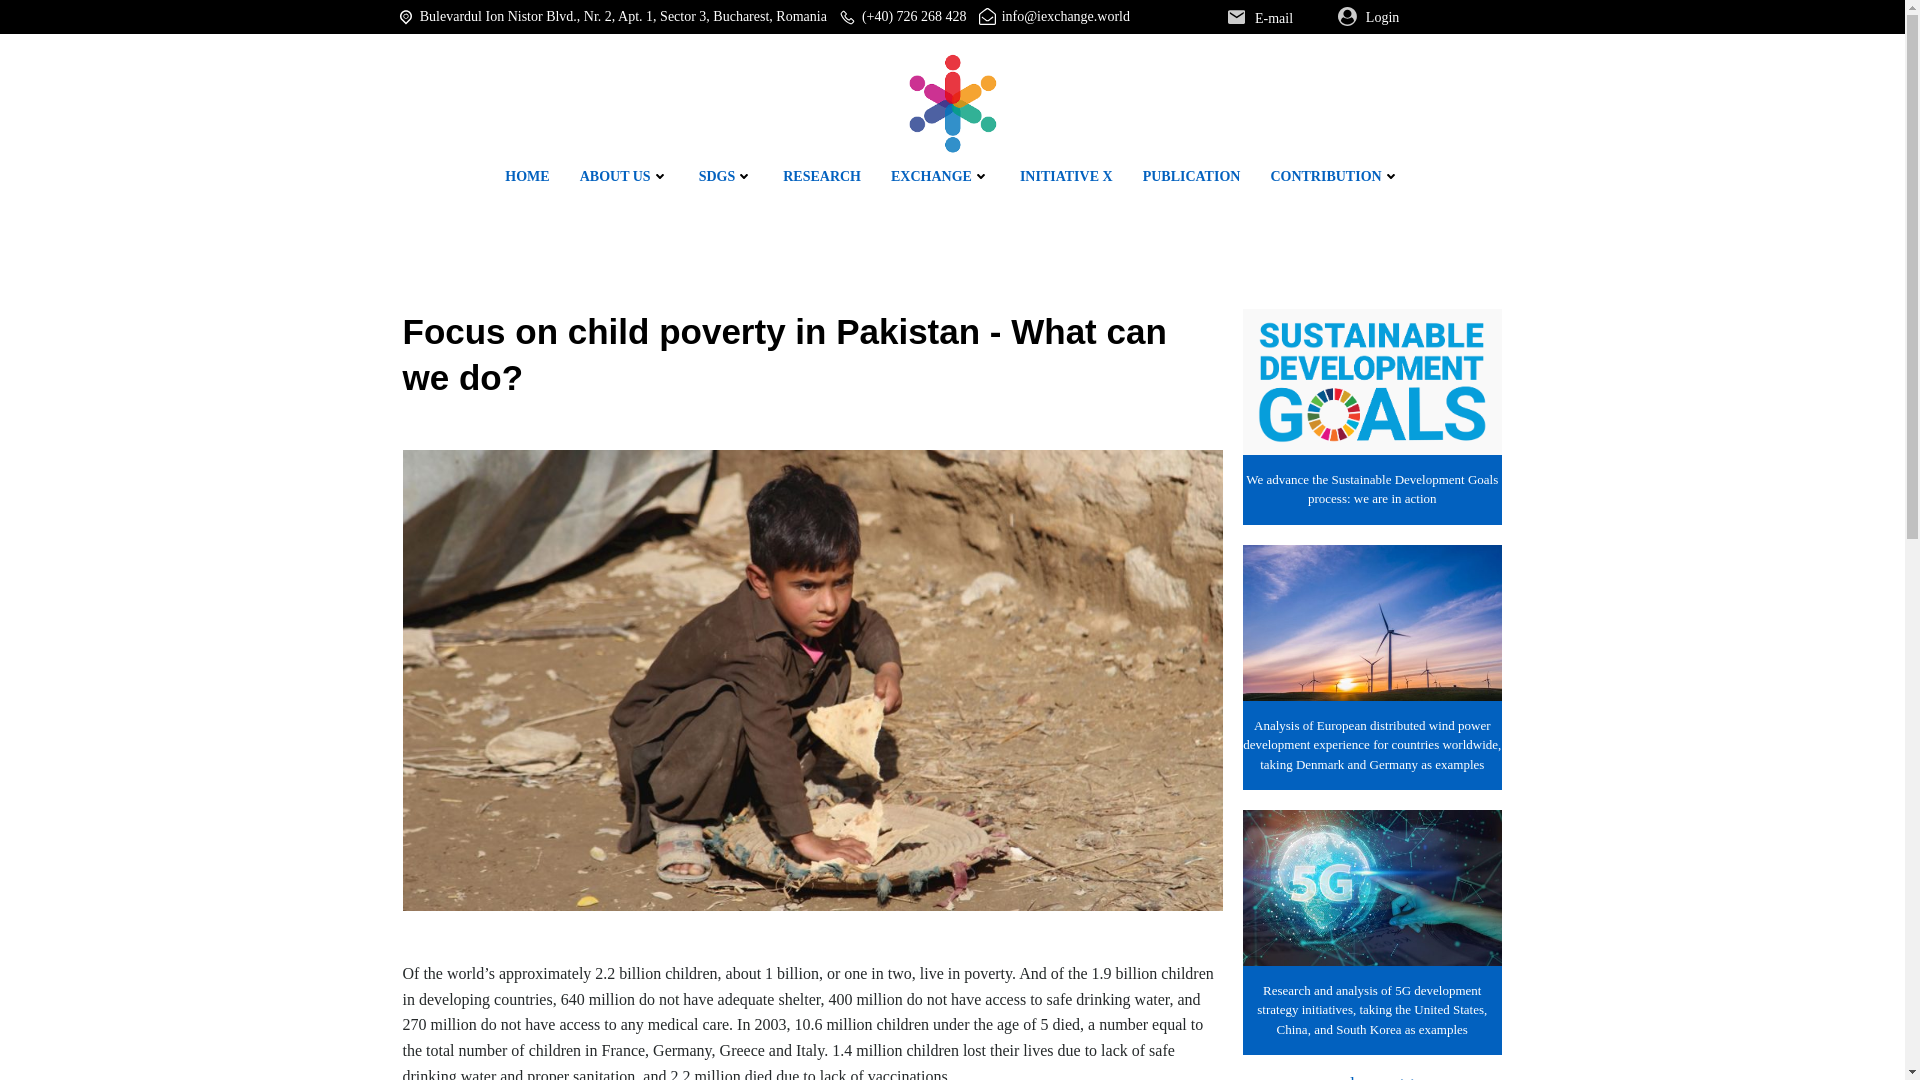 The image size is (1920, 1080). Describe the element at coordinates (526, 176) in the screenshot. I see `HOME` at that location.